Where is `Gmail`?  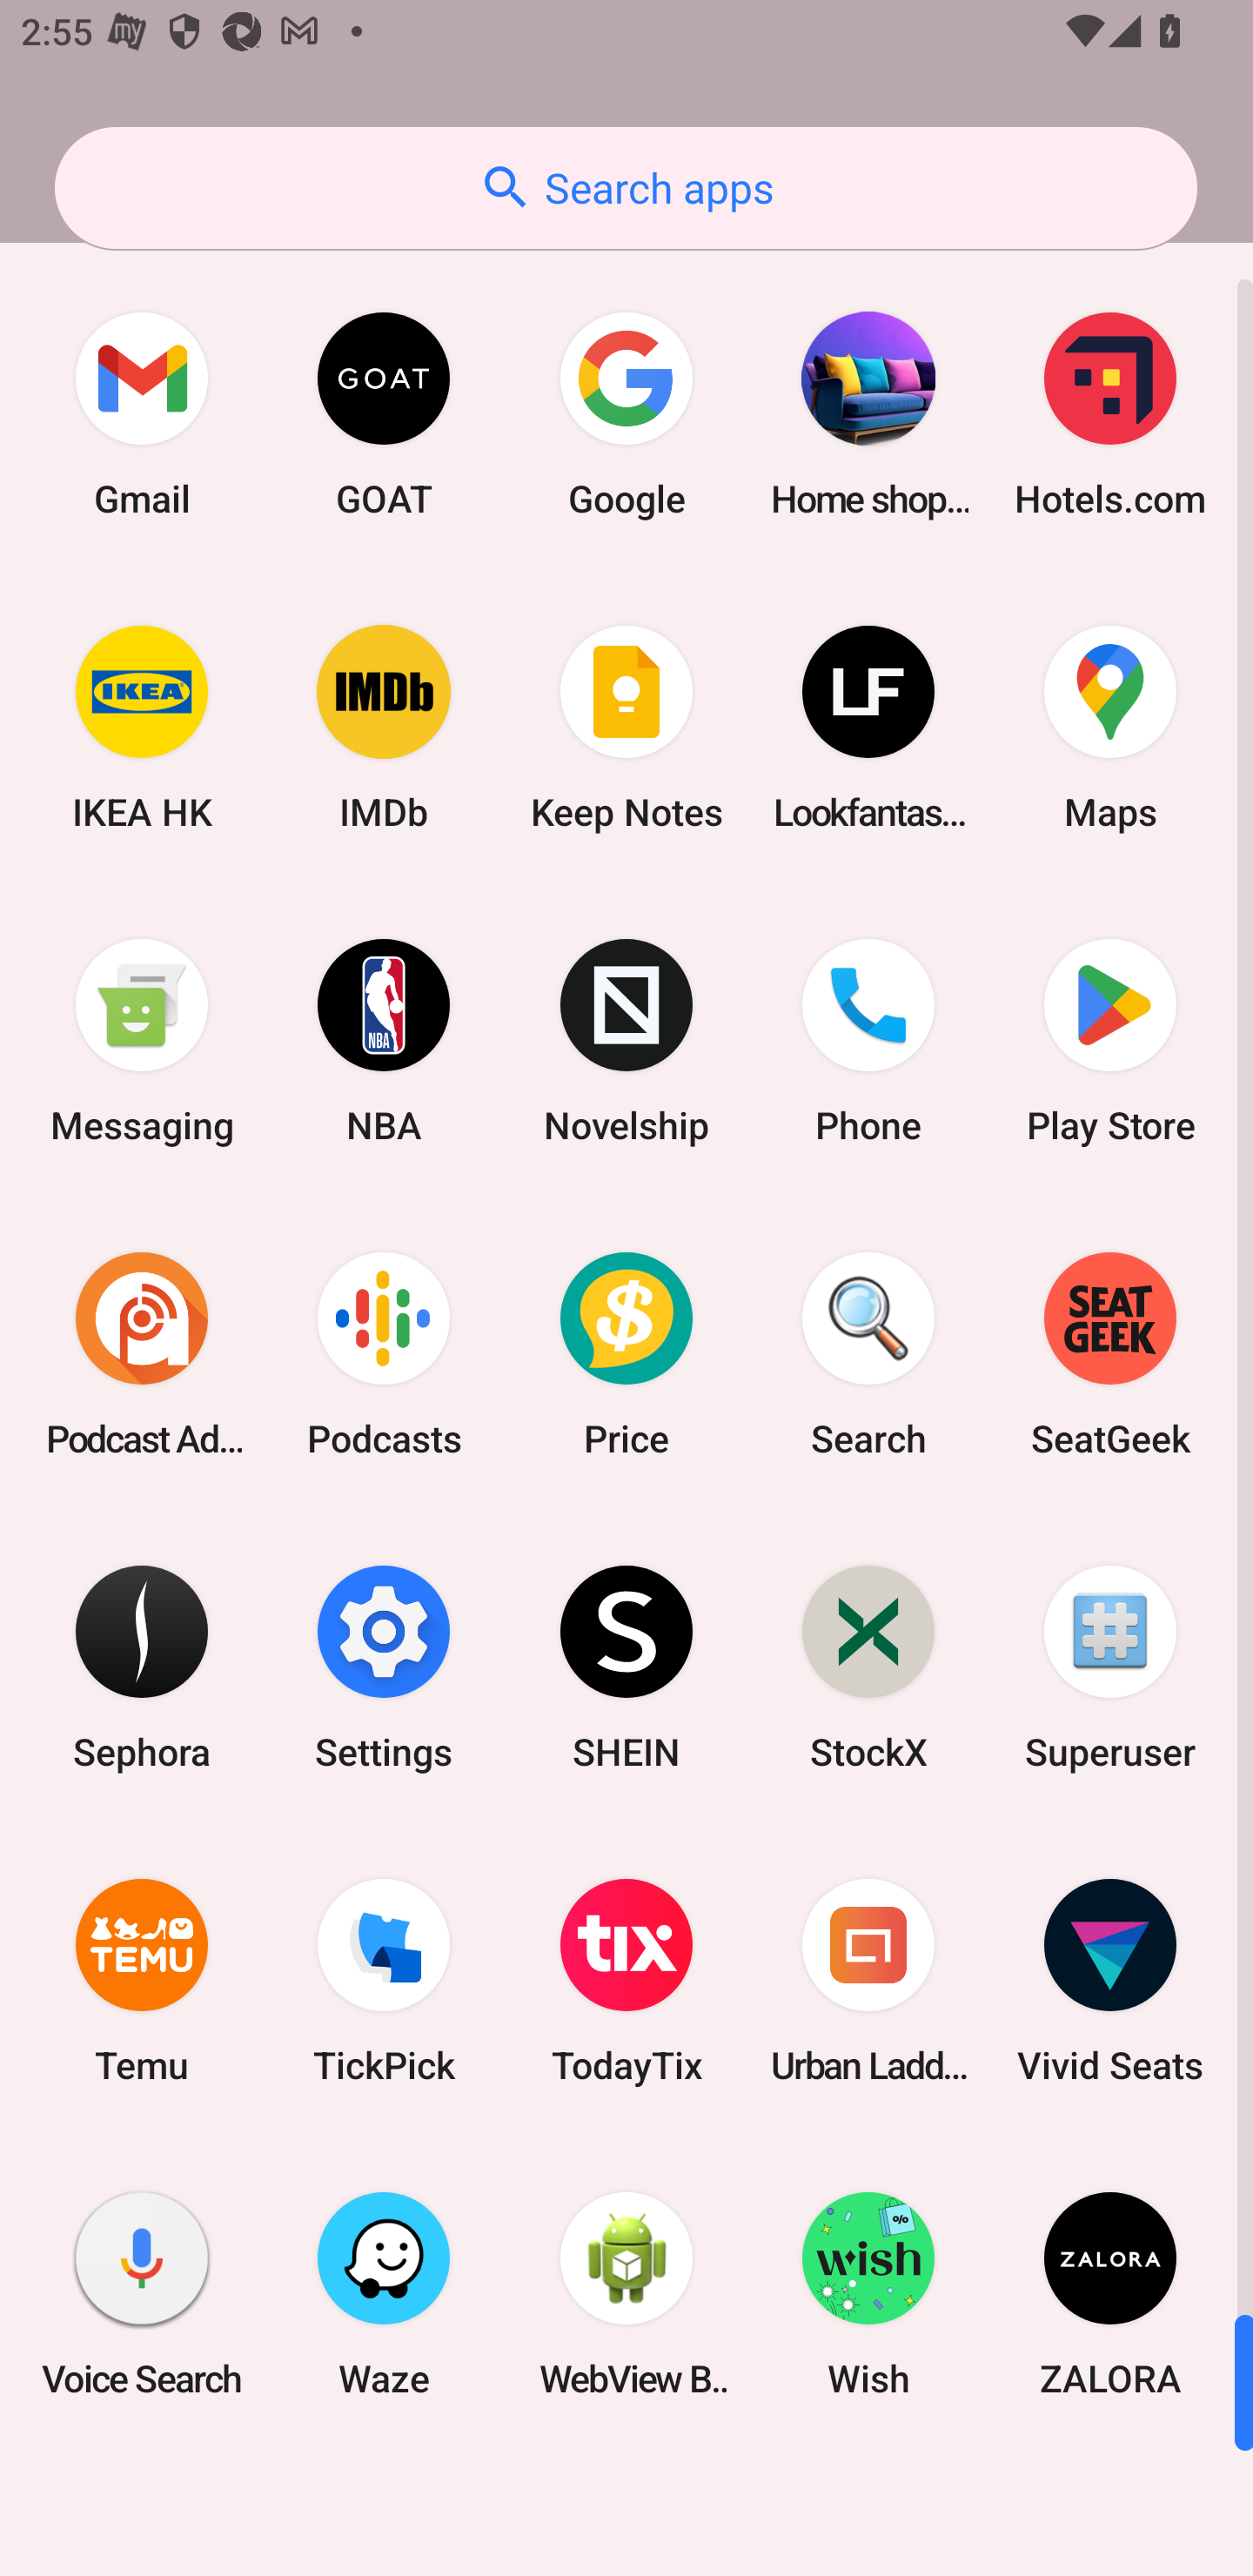
Gmail is located at coordinates (142, 414).